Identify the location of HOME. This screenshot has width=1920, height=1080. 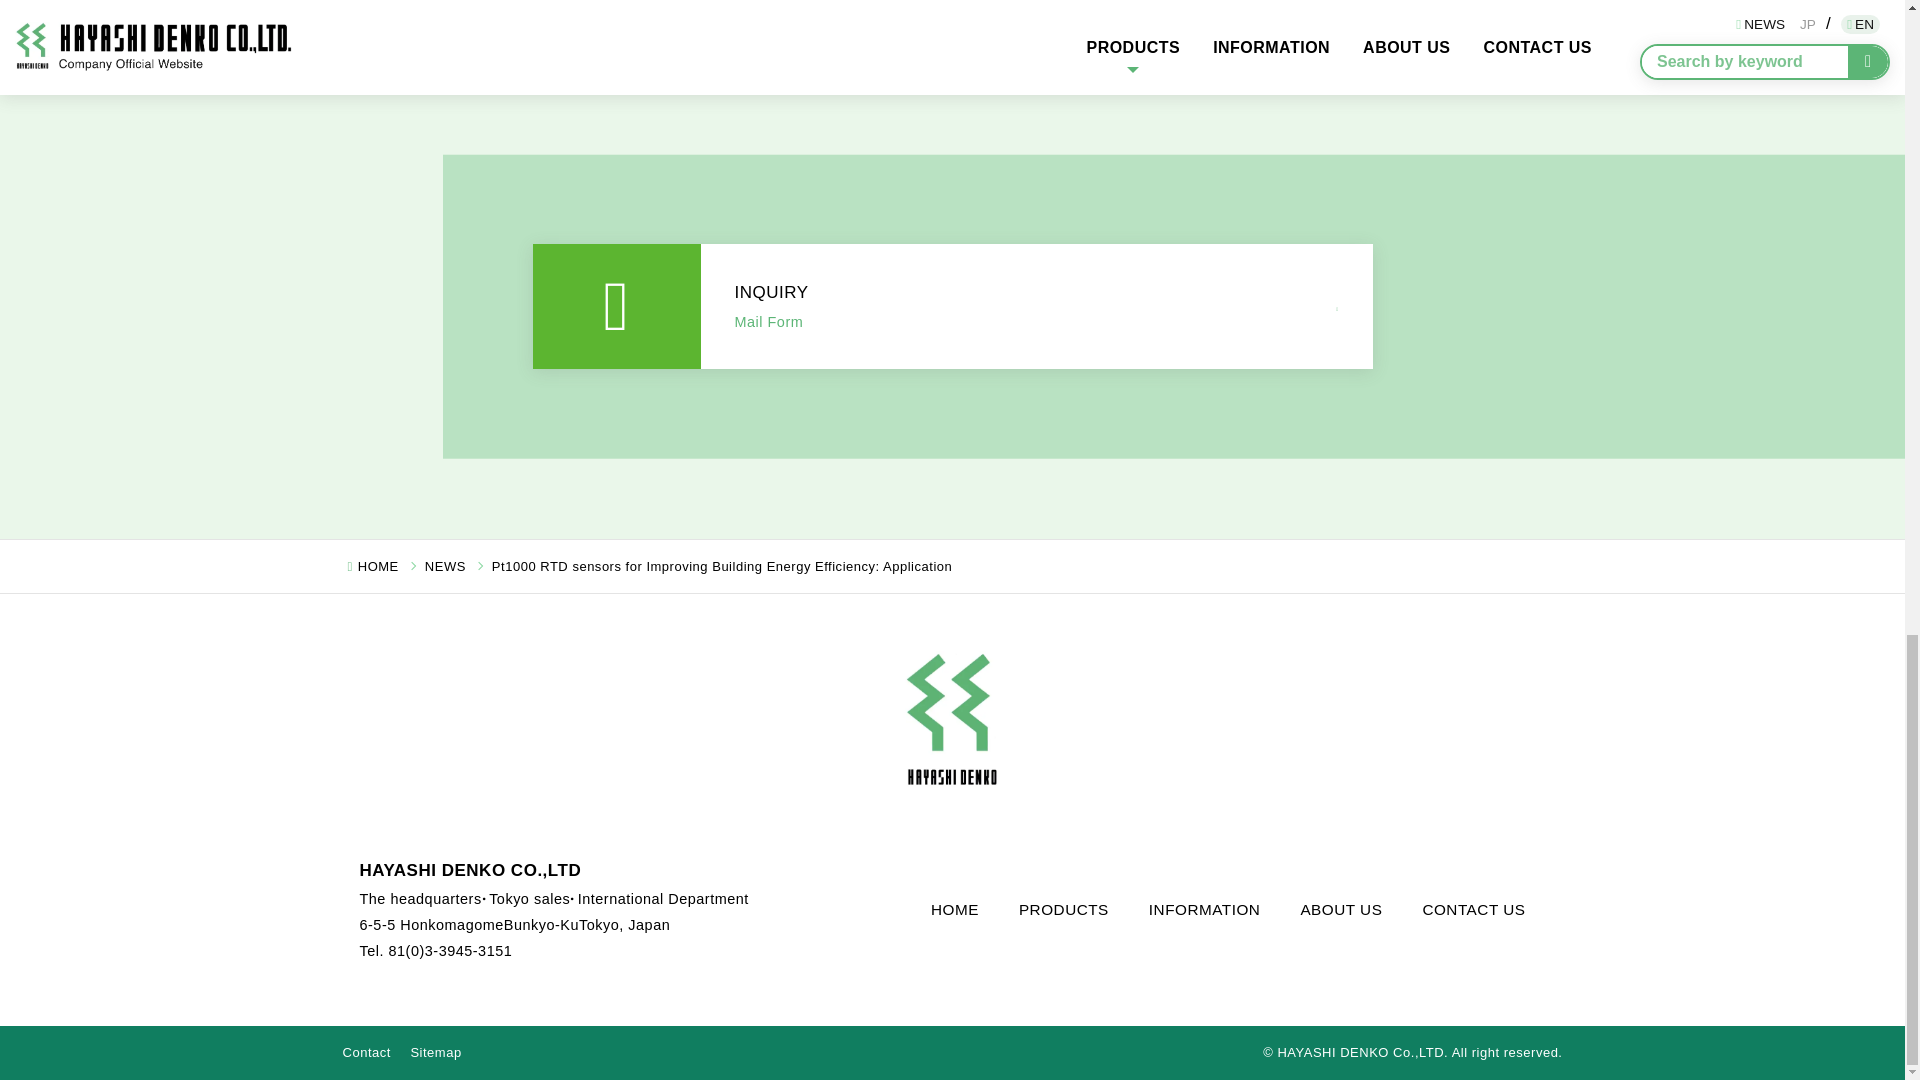
(378, 566).